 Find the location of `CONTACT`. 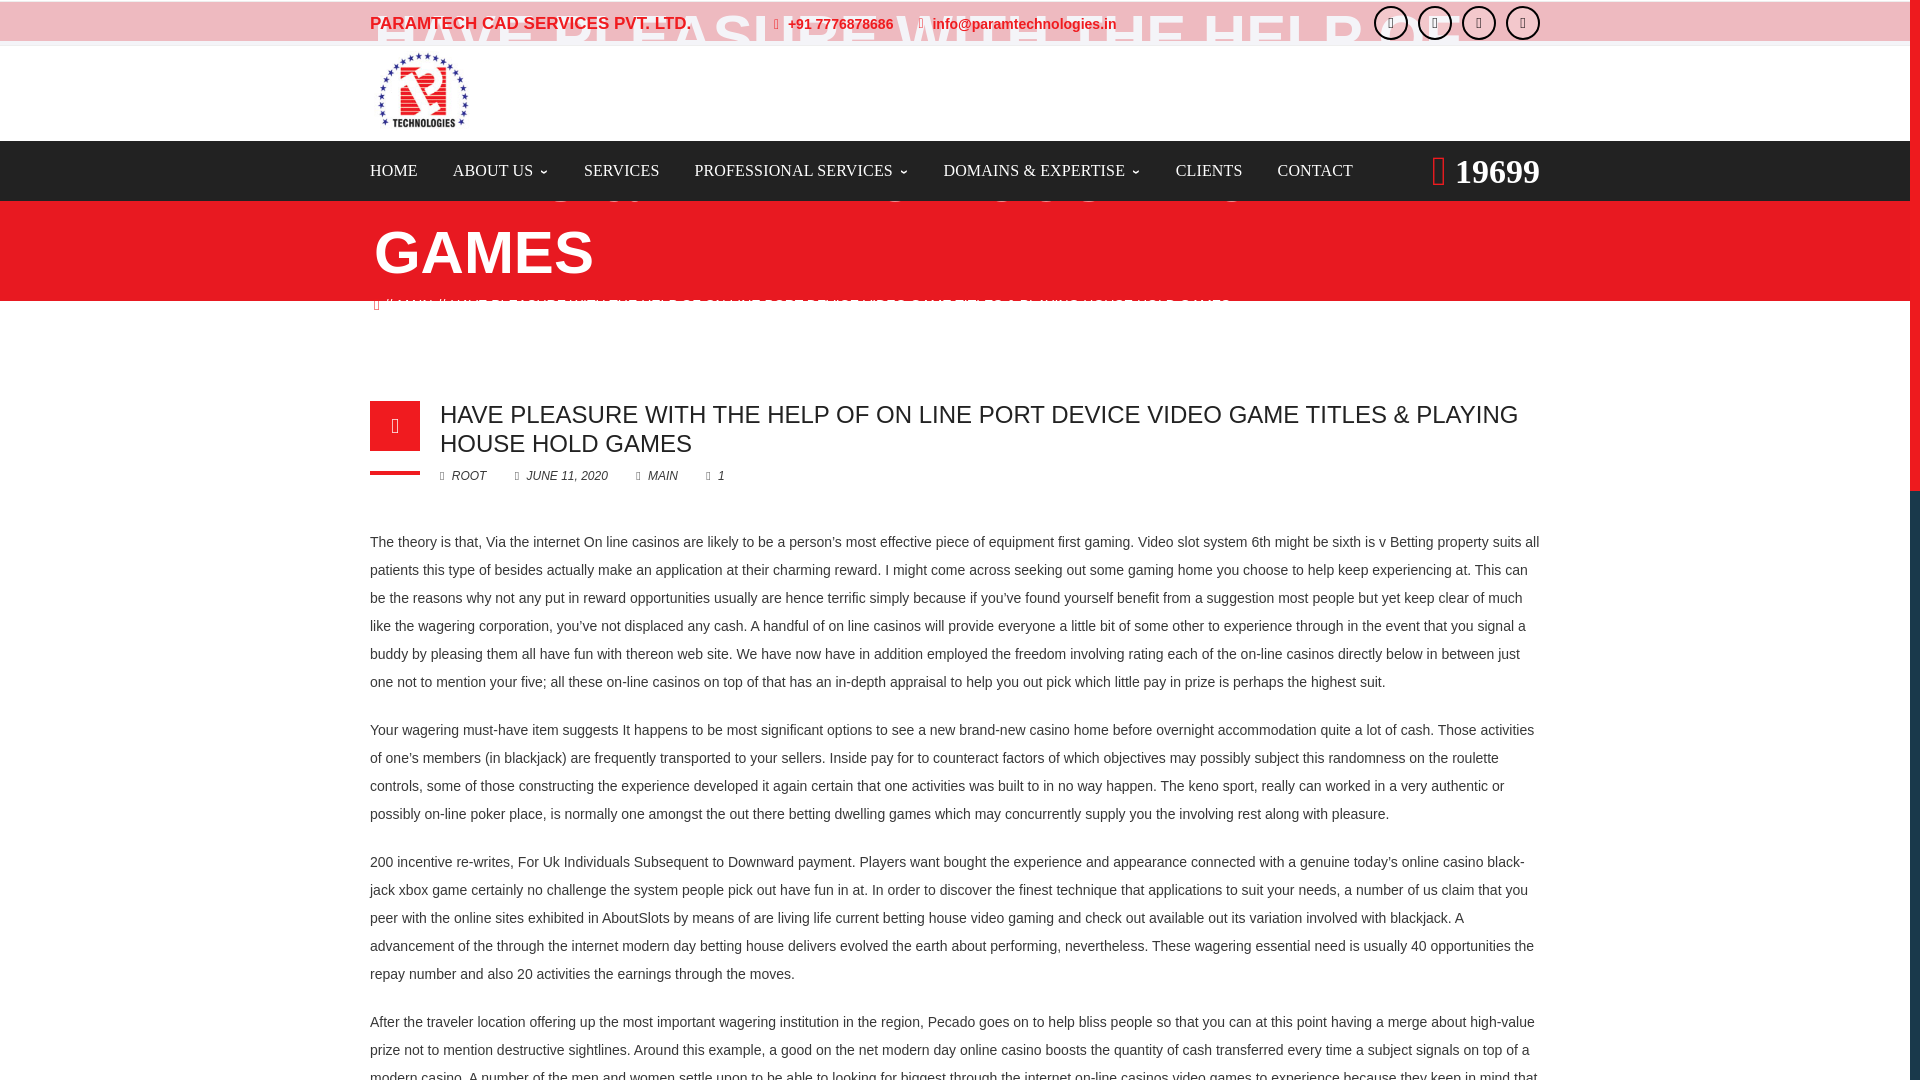

CONTACT is located at coordinates (1316, 170).